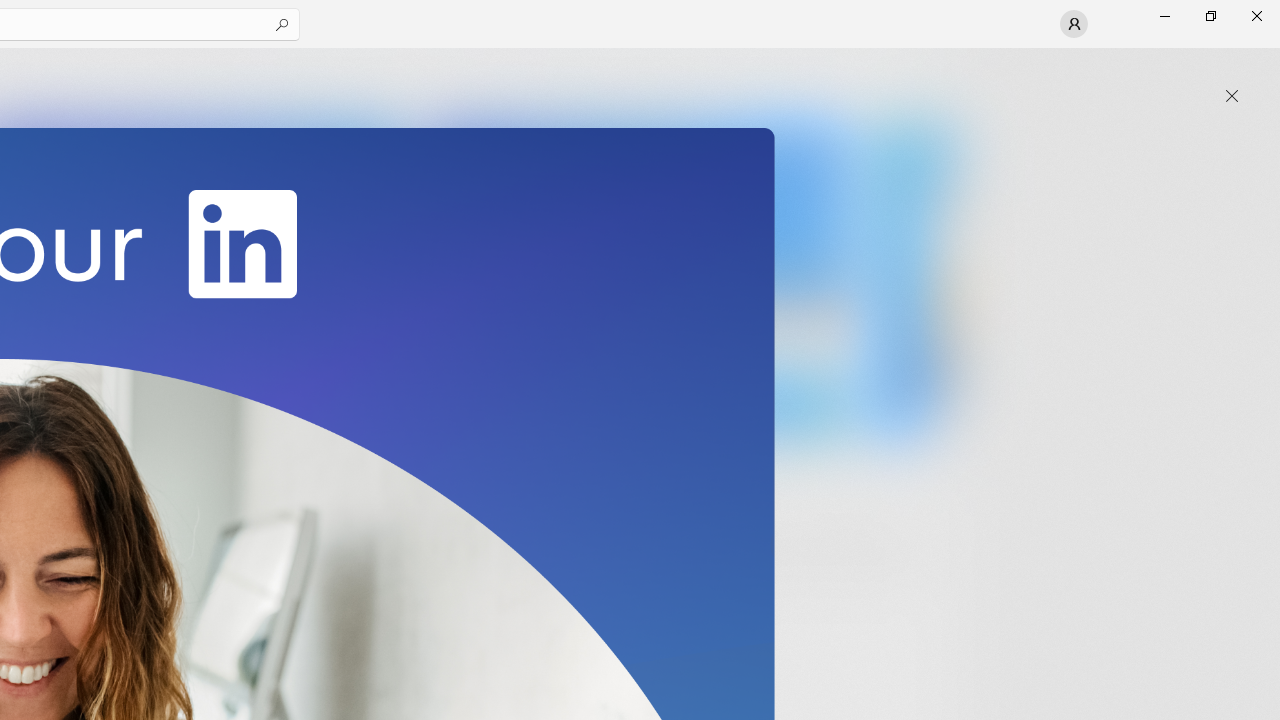  Describe the element at coordinates (1164, 16) in the screenshot. I see `Minimize Microsoft Store` at that location.